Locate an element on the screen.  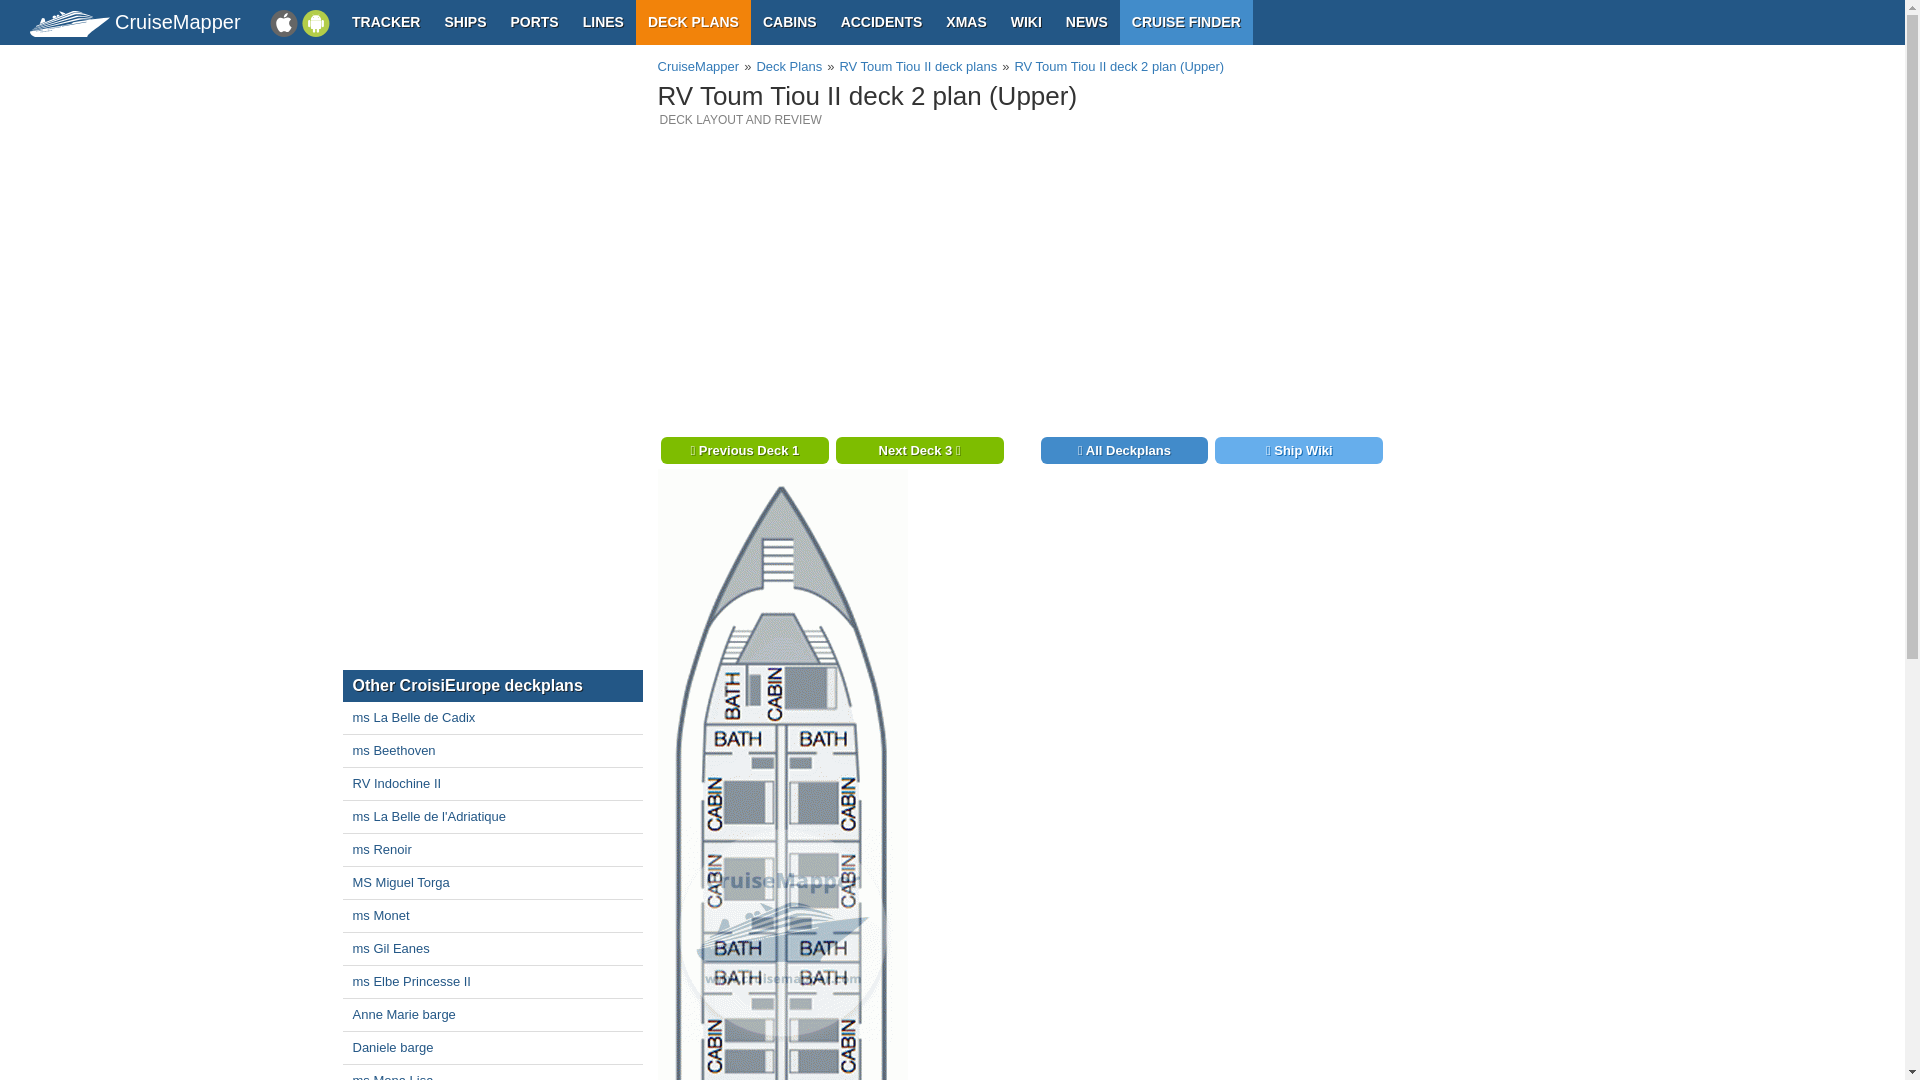
ms Monet is located at coordinates (491, 916).